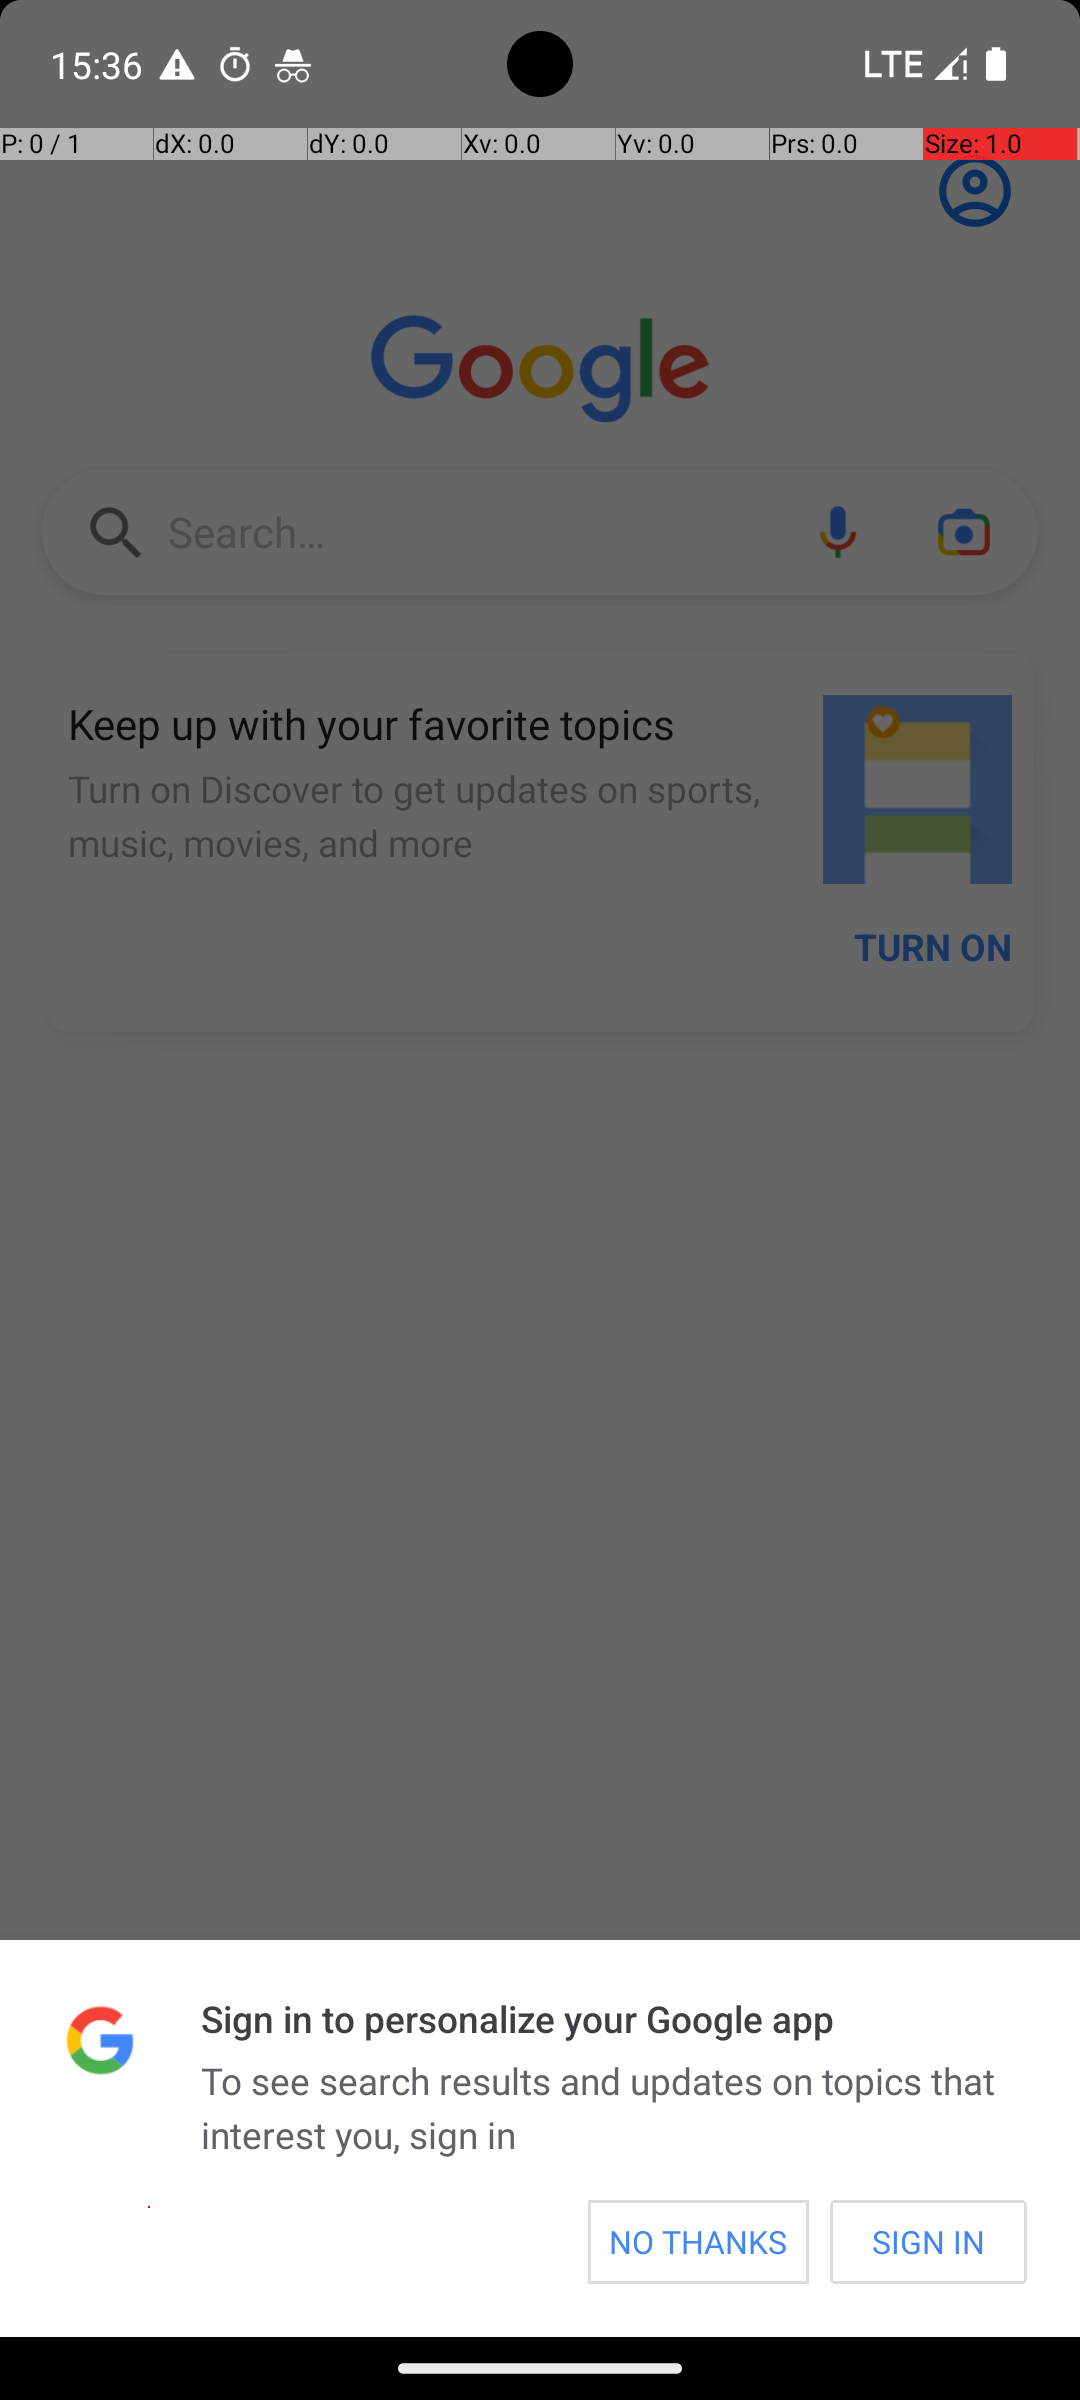  Describe the element at coordinates (928, 2242) in the screenshot. I see `SIGN IN` at that location.